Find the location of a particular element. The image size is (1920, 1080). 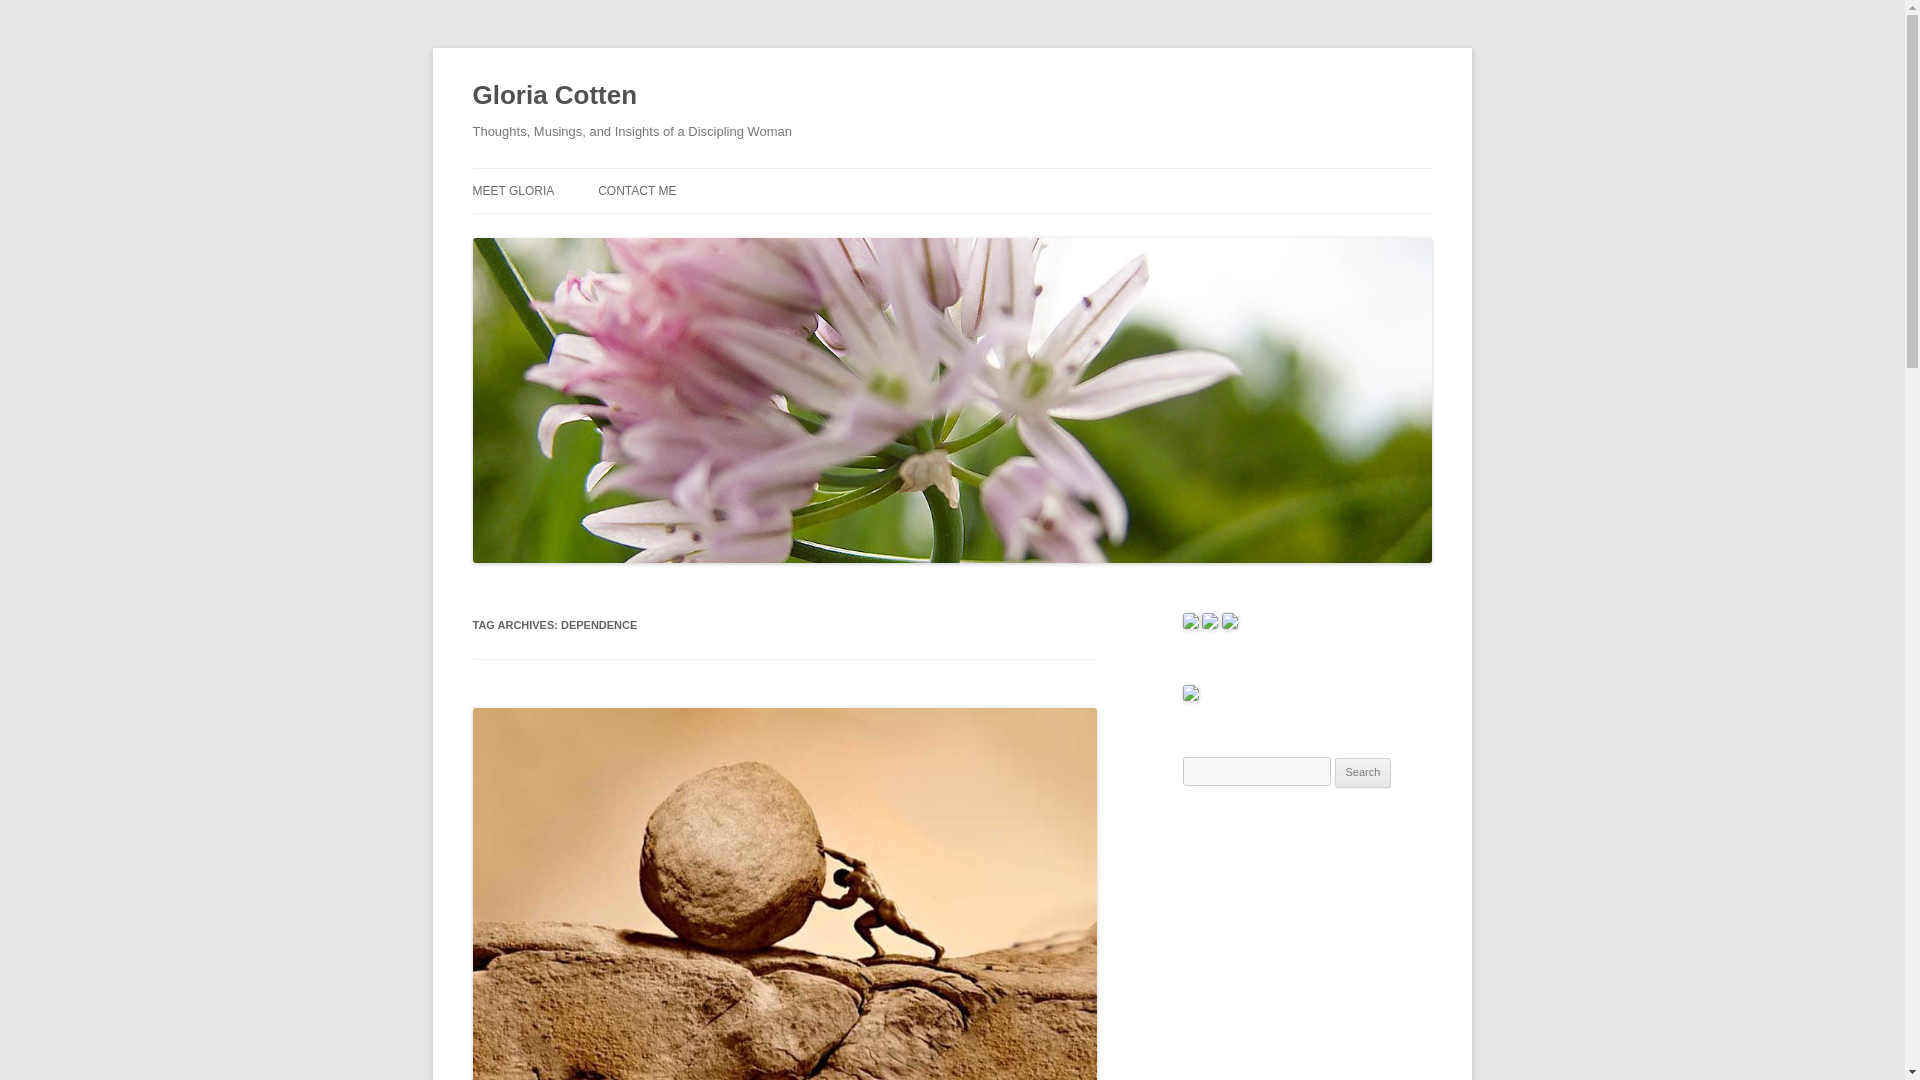

MEET GLORIA is located at coordinates (513, 190).